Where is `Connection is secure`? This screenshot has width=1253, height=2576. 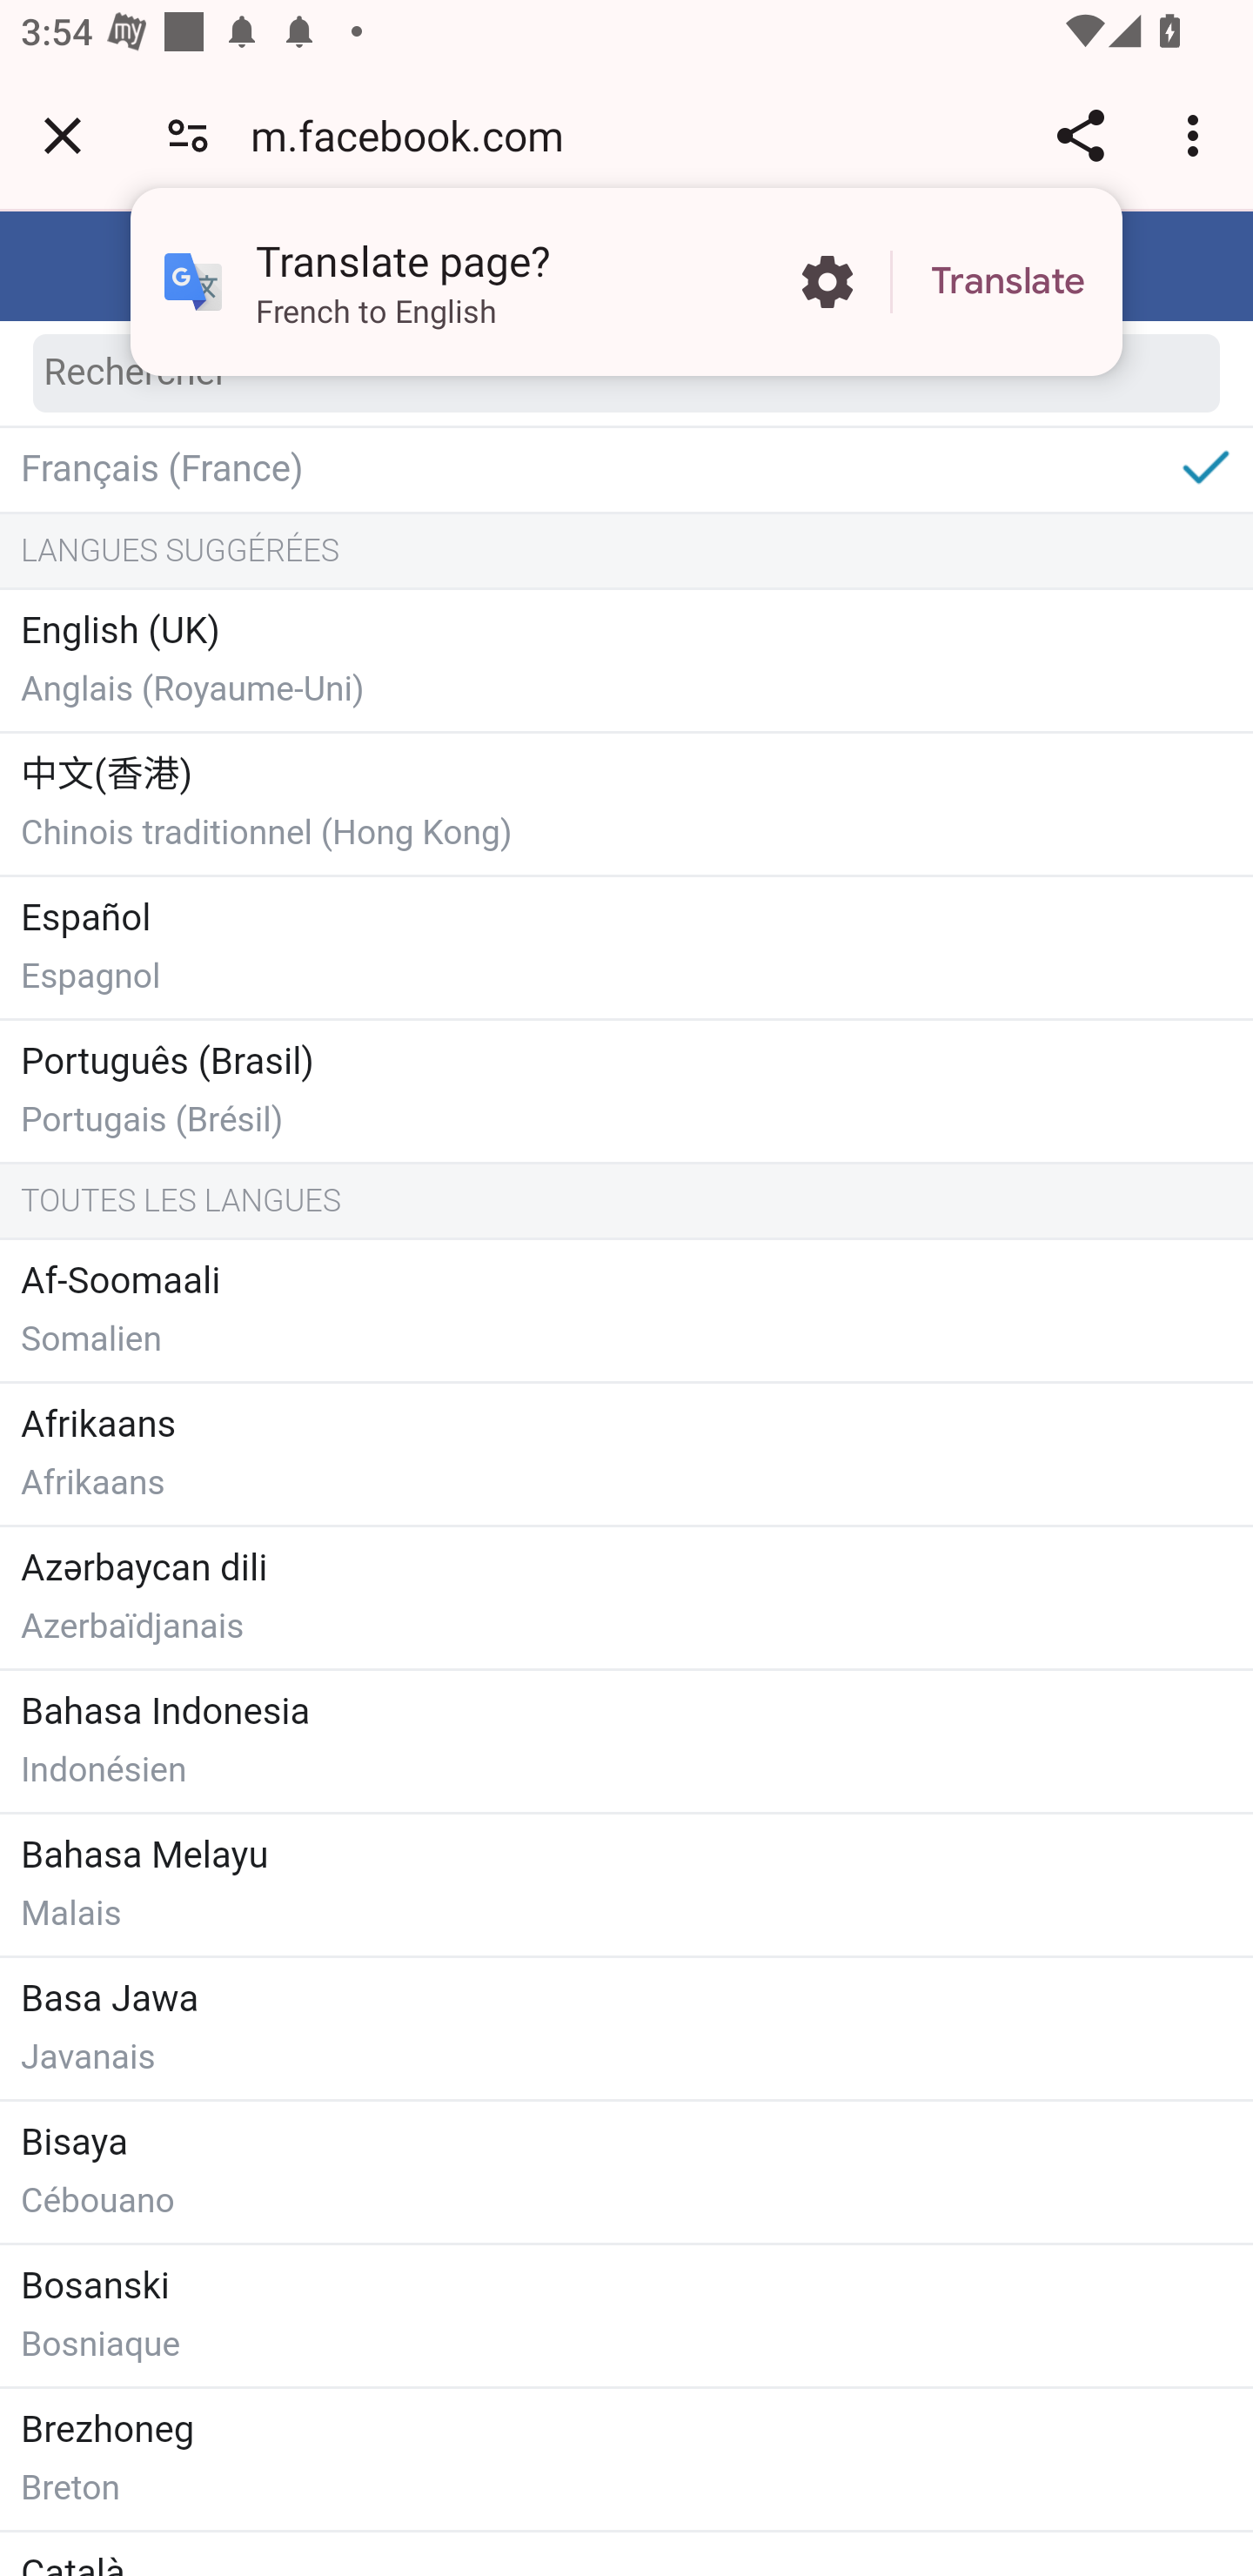
Connection is secure is located at coordinates (188, 134).